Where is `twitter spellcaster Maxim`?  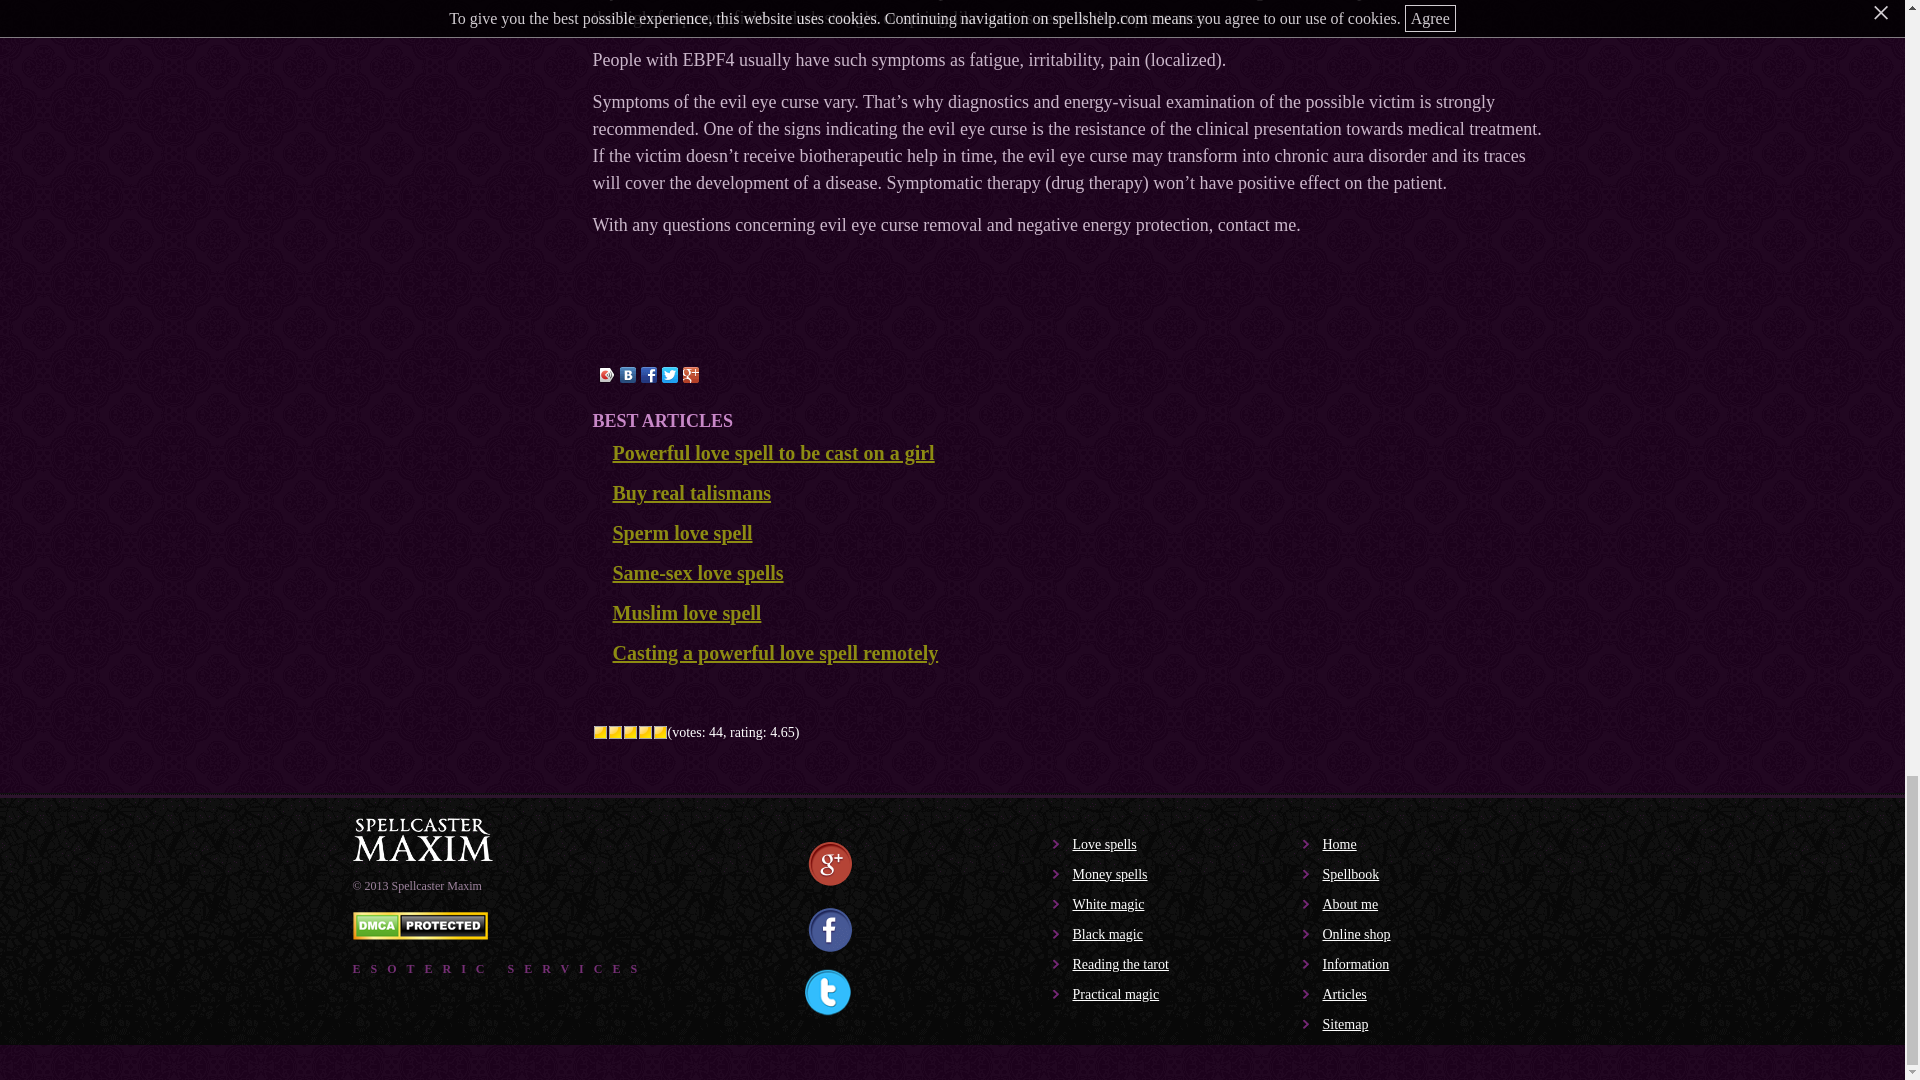
twitter spellcaster Maxim is located at coordinates (827, 992).